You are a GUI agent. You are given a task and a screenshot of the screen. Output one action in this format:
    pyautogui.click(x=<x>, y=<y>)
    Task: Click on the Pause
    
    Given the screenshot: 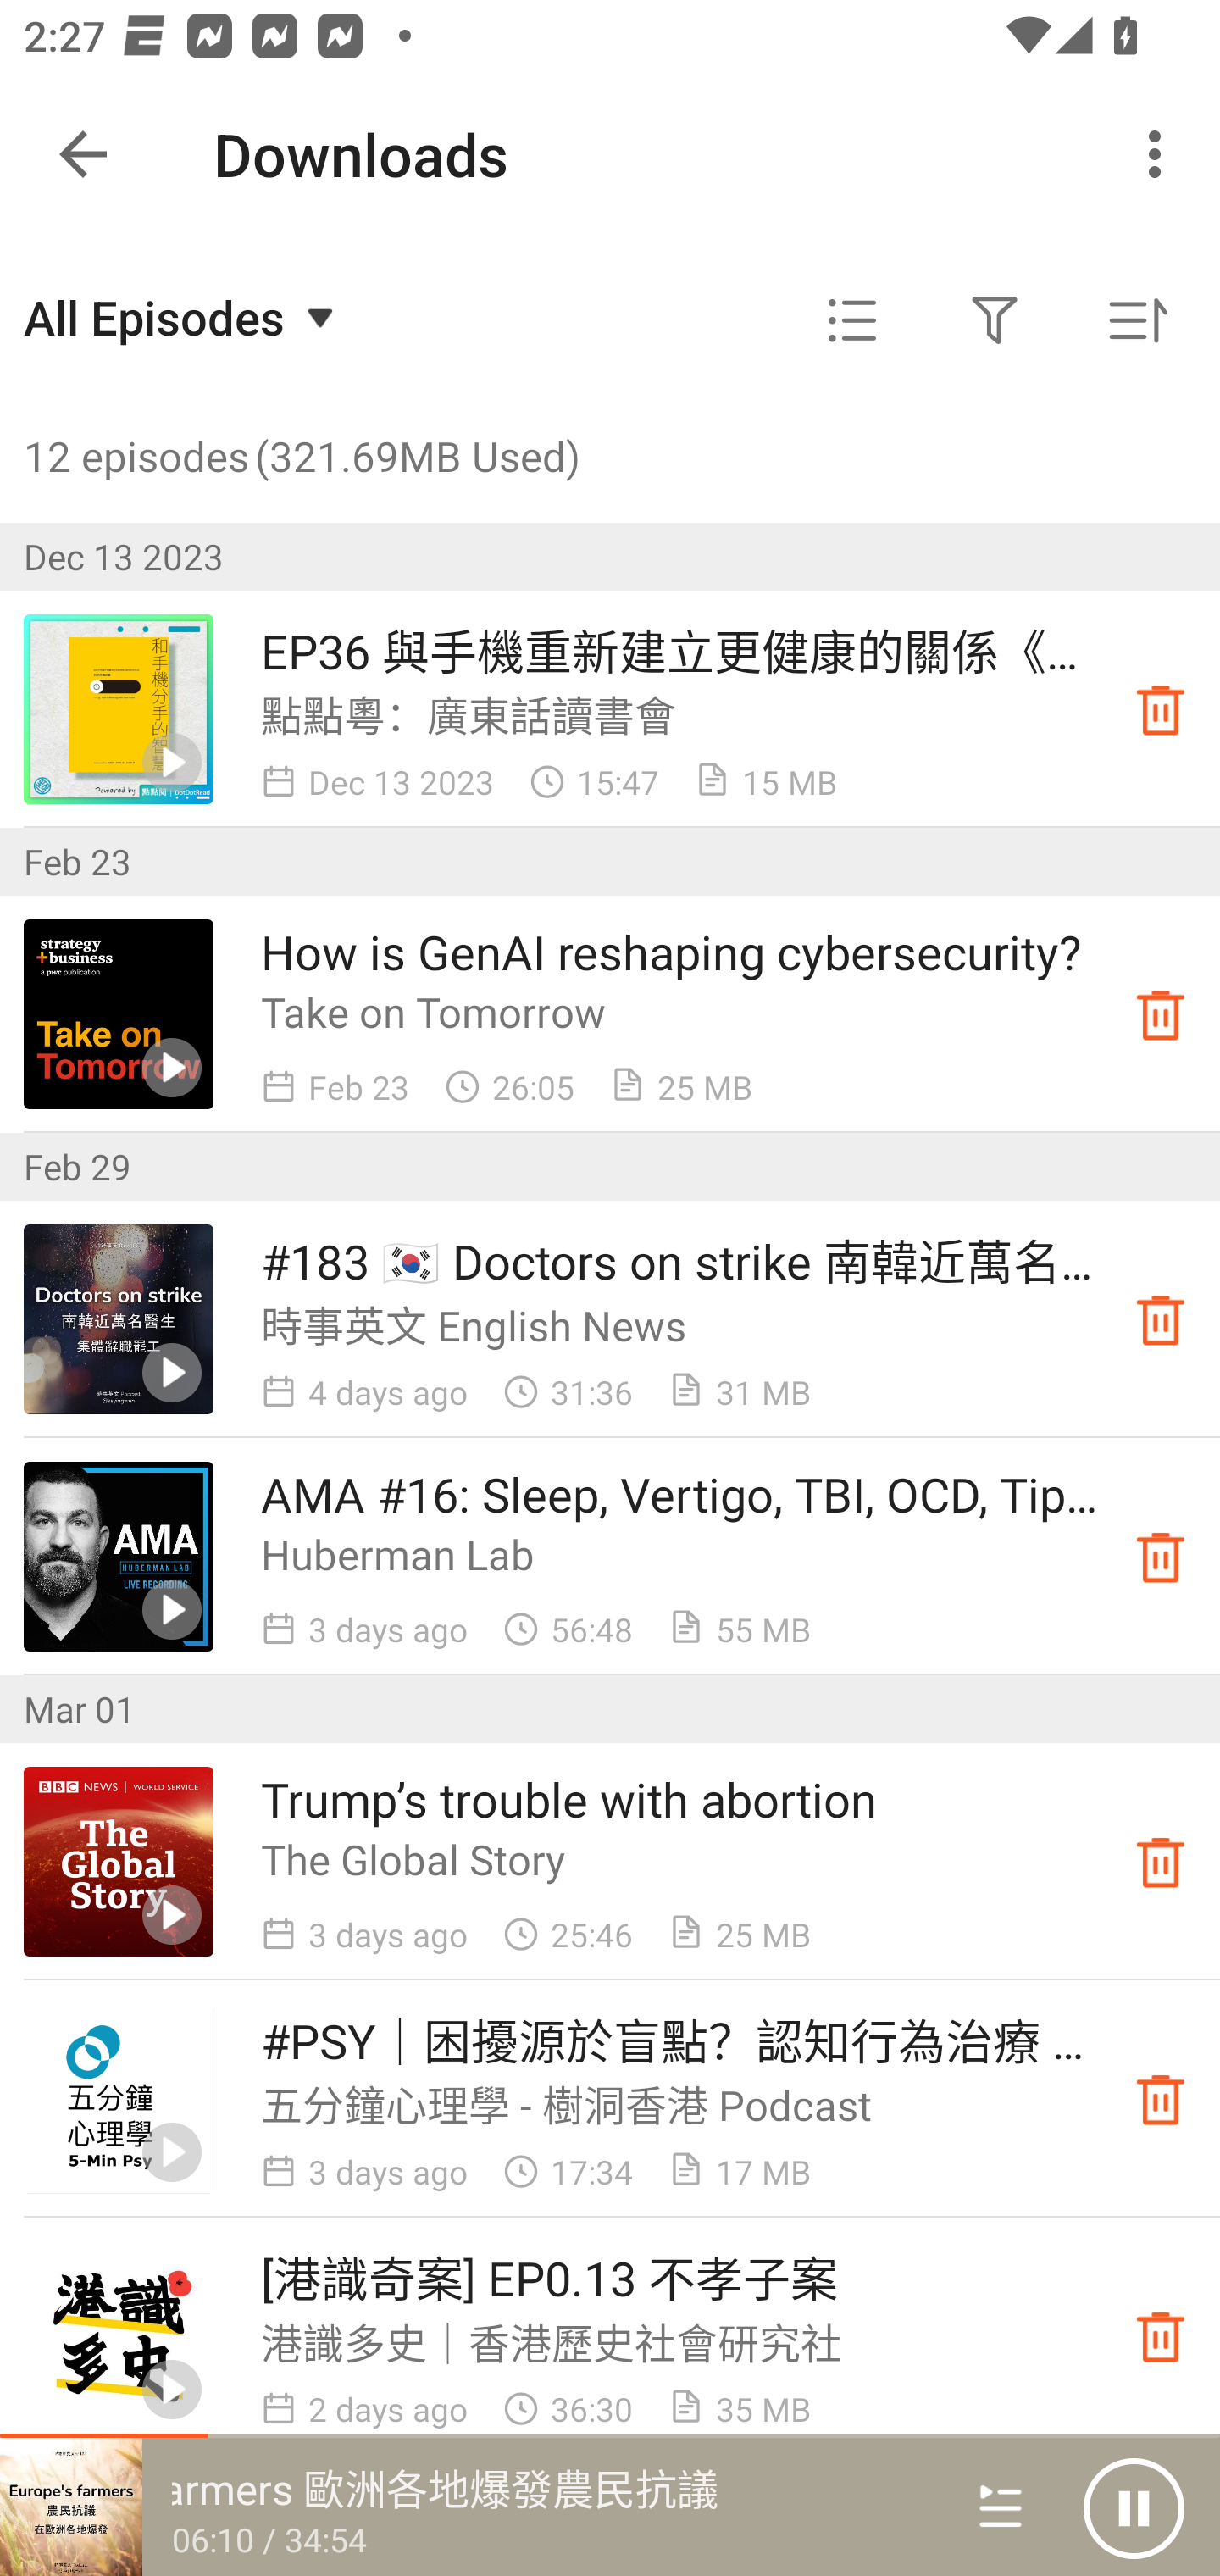 What is the action you would take?
    pyautogui.click(x=1134, y=2507)
    